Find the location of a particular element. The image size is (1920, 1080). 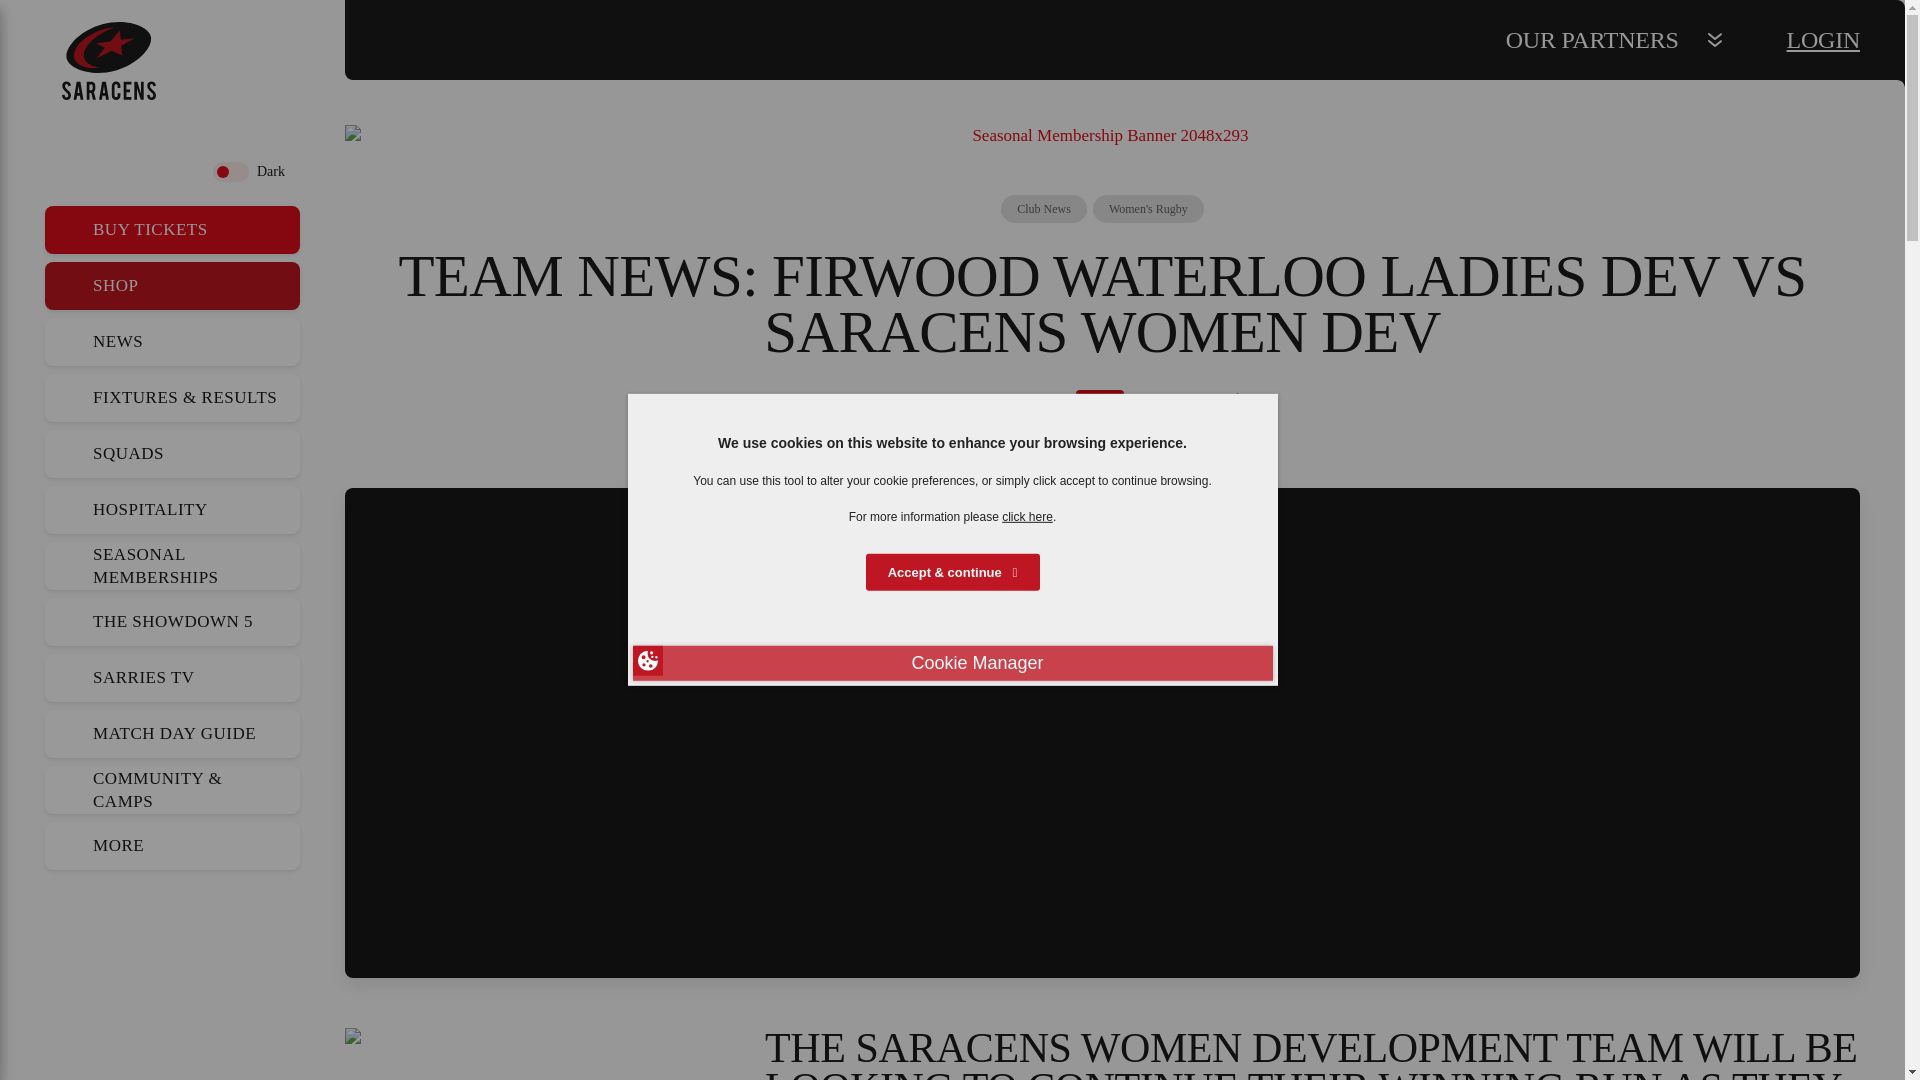

SEASONAL MEMBERSHIPS is located at coordinates (172, 566).